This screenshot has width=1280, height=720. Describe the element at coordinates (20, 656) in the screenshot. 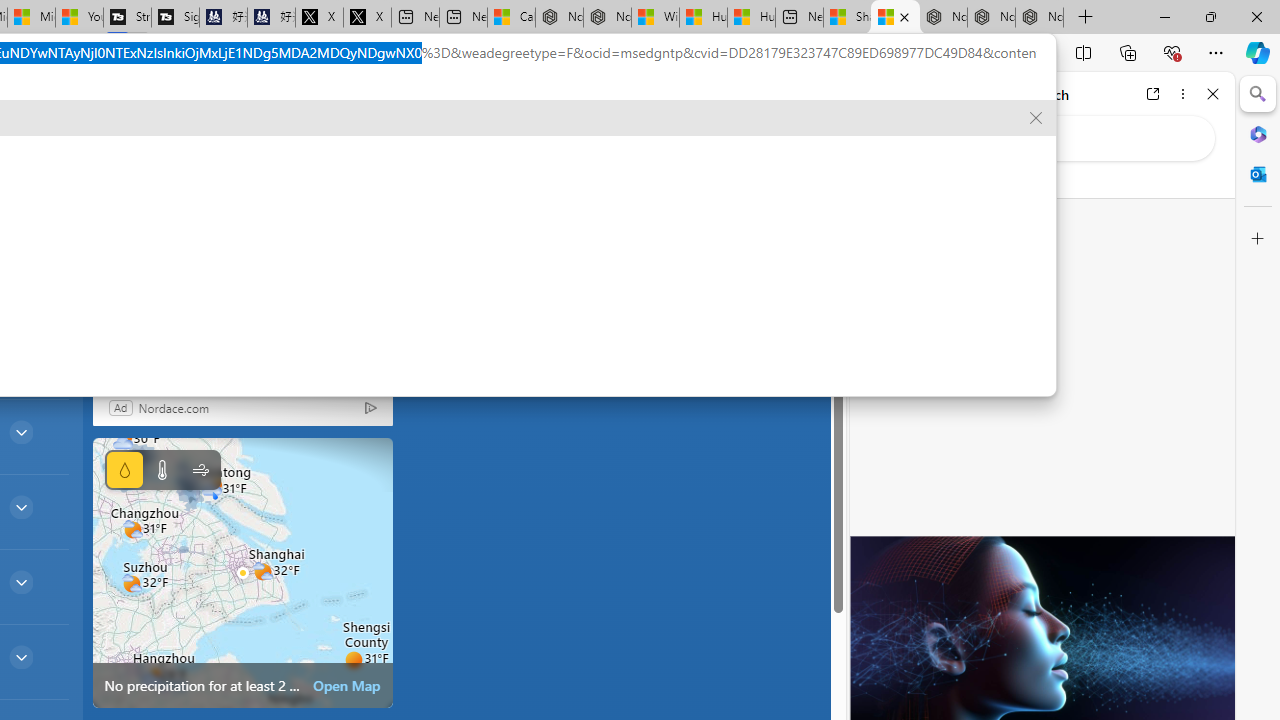

I see `common/thinArrow` at that location.